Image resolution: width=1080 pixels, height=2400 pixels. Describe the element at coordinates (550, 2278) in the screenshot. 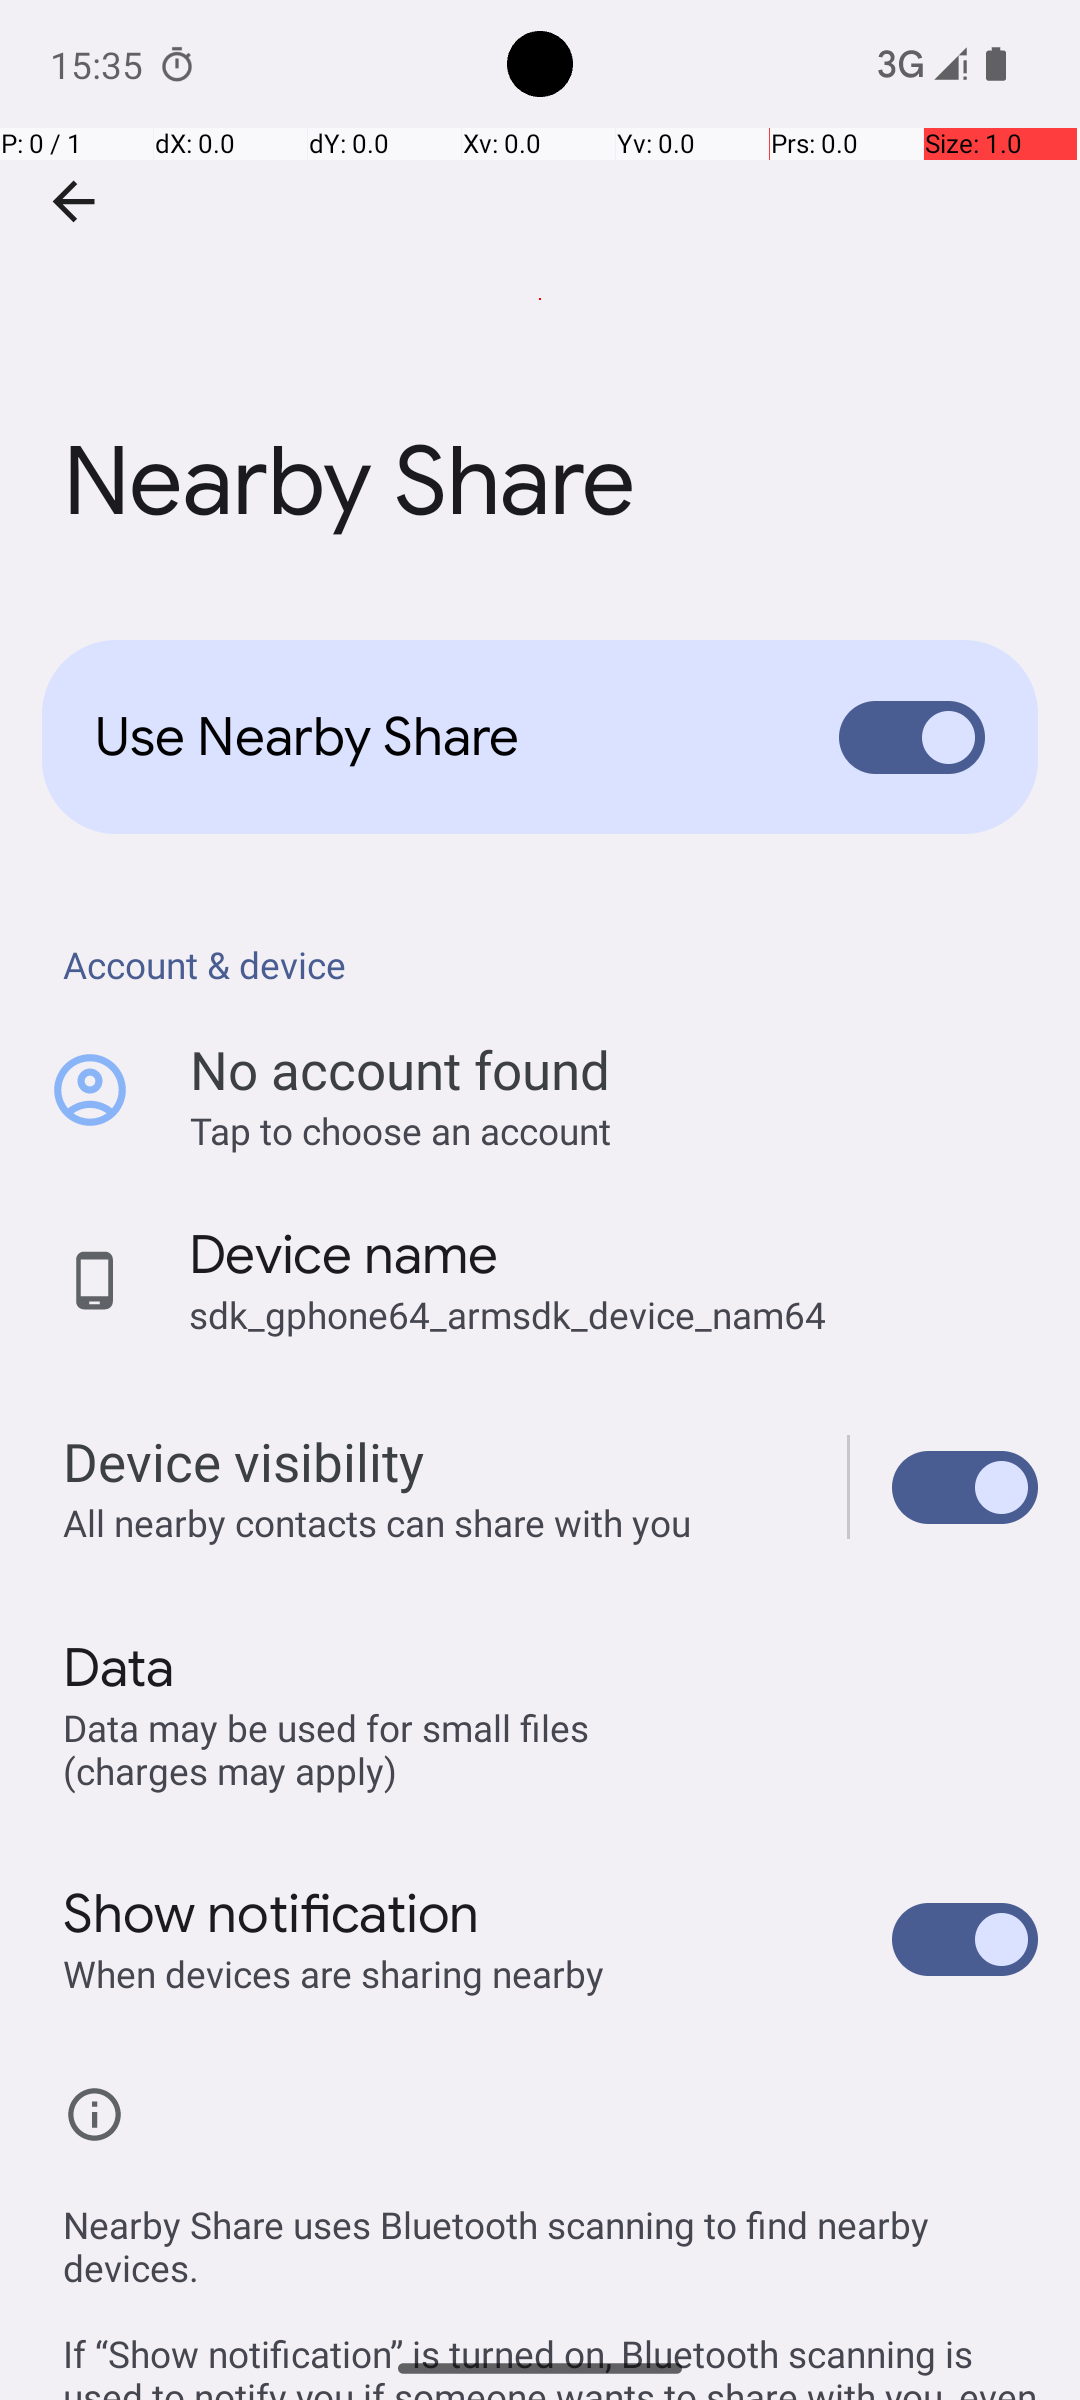

I see `Nearby Share uses Bluetooth scanning to find nearby devices. 

If “Show notification” is turned on, Bluetooth scanning is used to notify you if someone wants to share with you, even when Nearby Share is turned off.` at that location.